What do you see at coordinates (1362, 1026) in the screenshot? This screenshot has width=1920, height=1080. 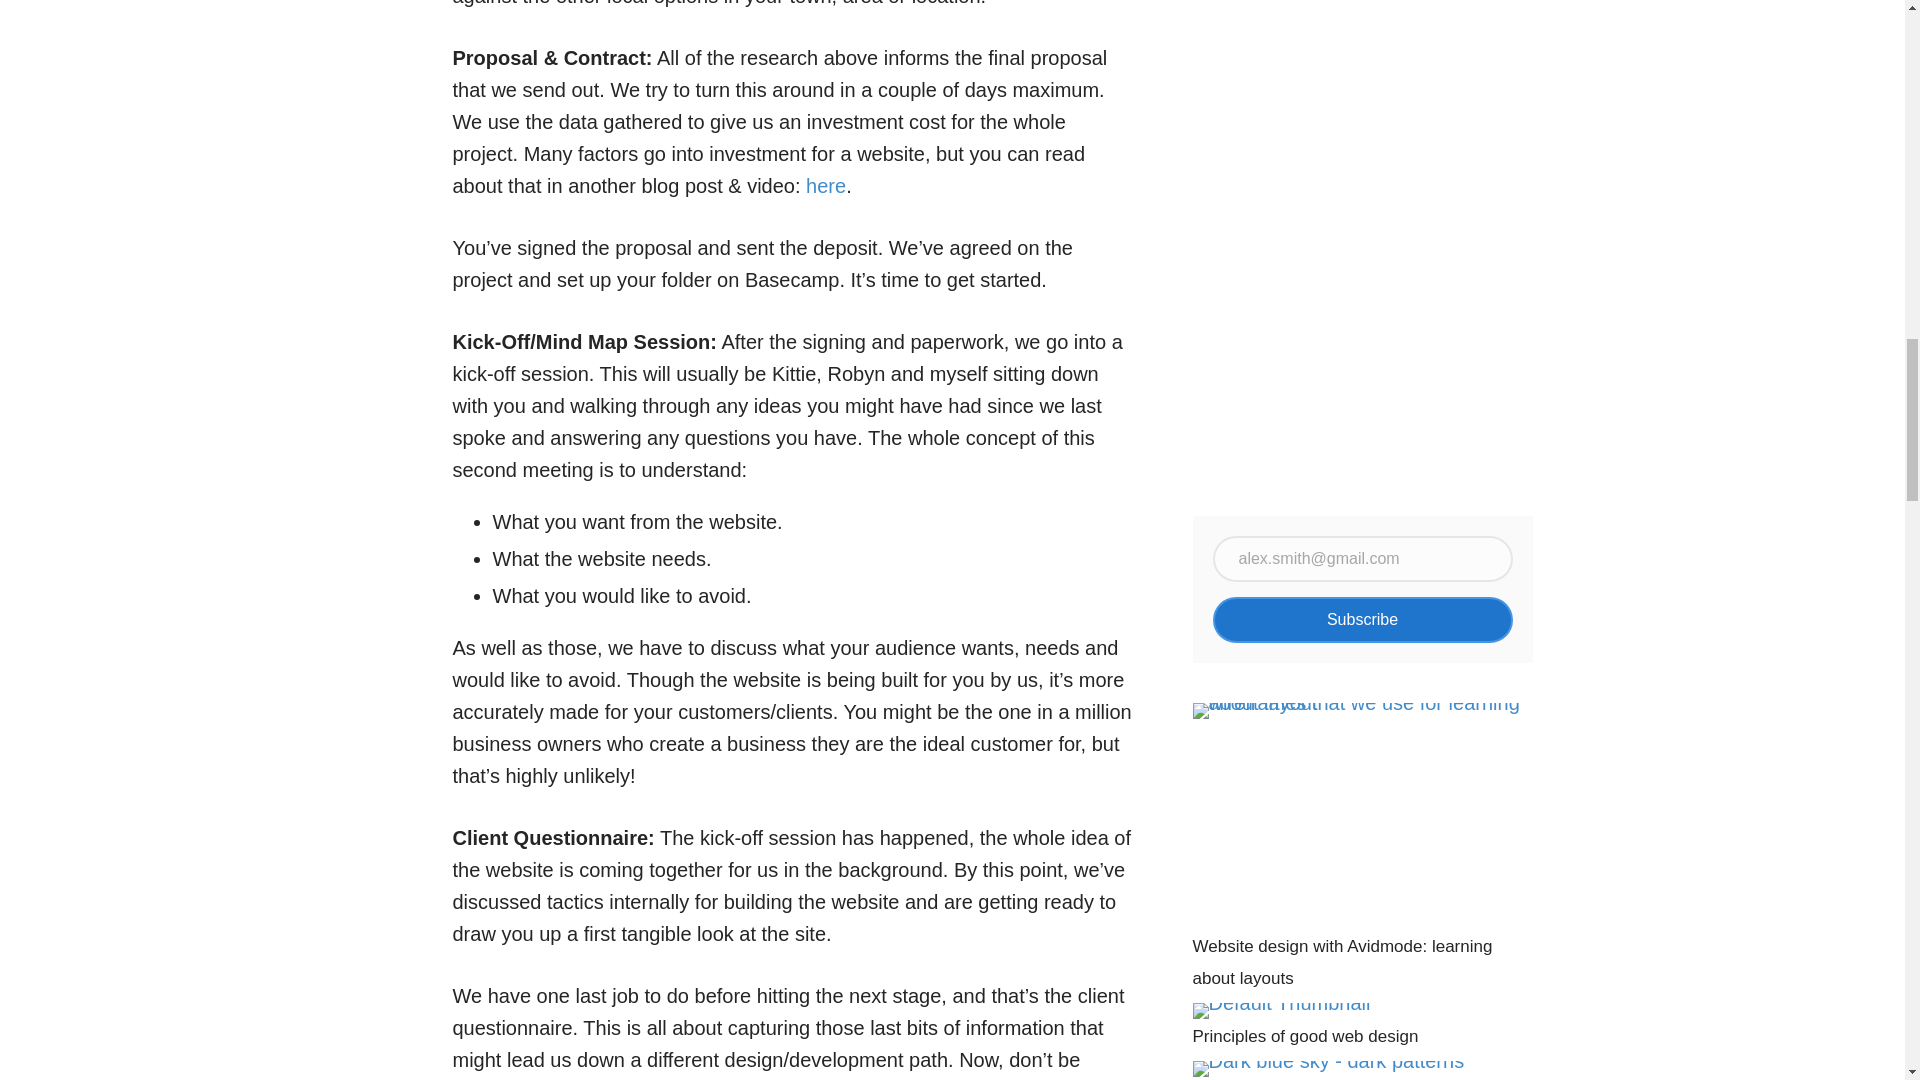 I see `Principles of good web design` at bounding box center [1362, 1026].